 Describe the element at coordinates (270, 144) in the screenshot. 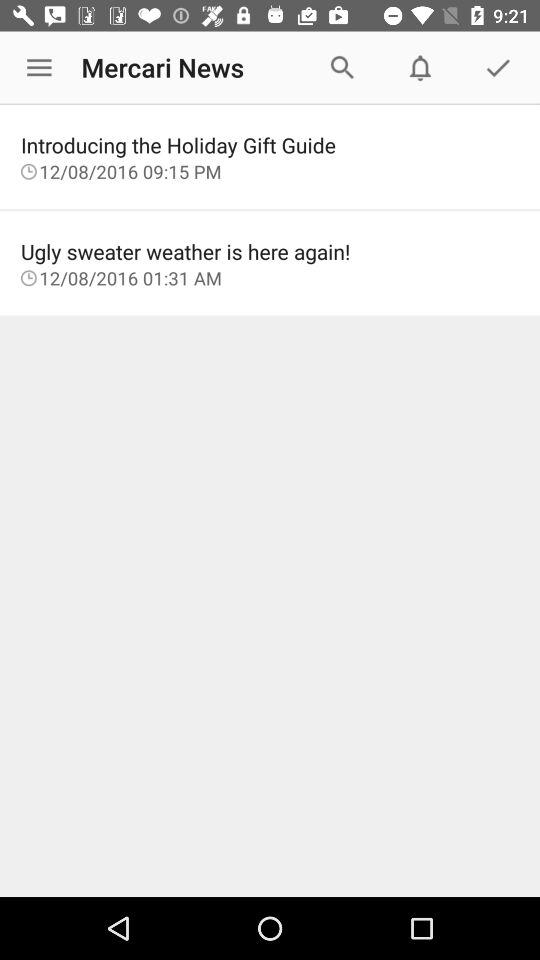

I see `swipe until introducing the holiday icon` at that location.